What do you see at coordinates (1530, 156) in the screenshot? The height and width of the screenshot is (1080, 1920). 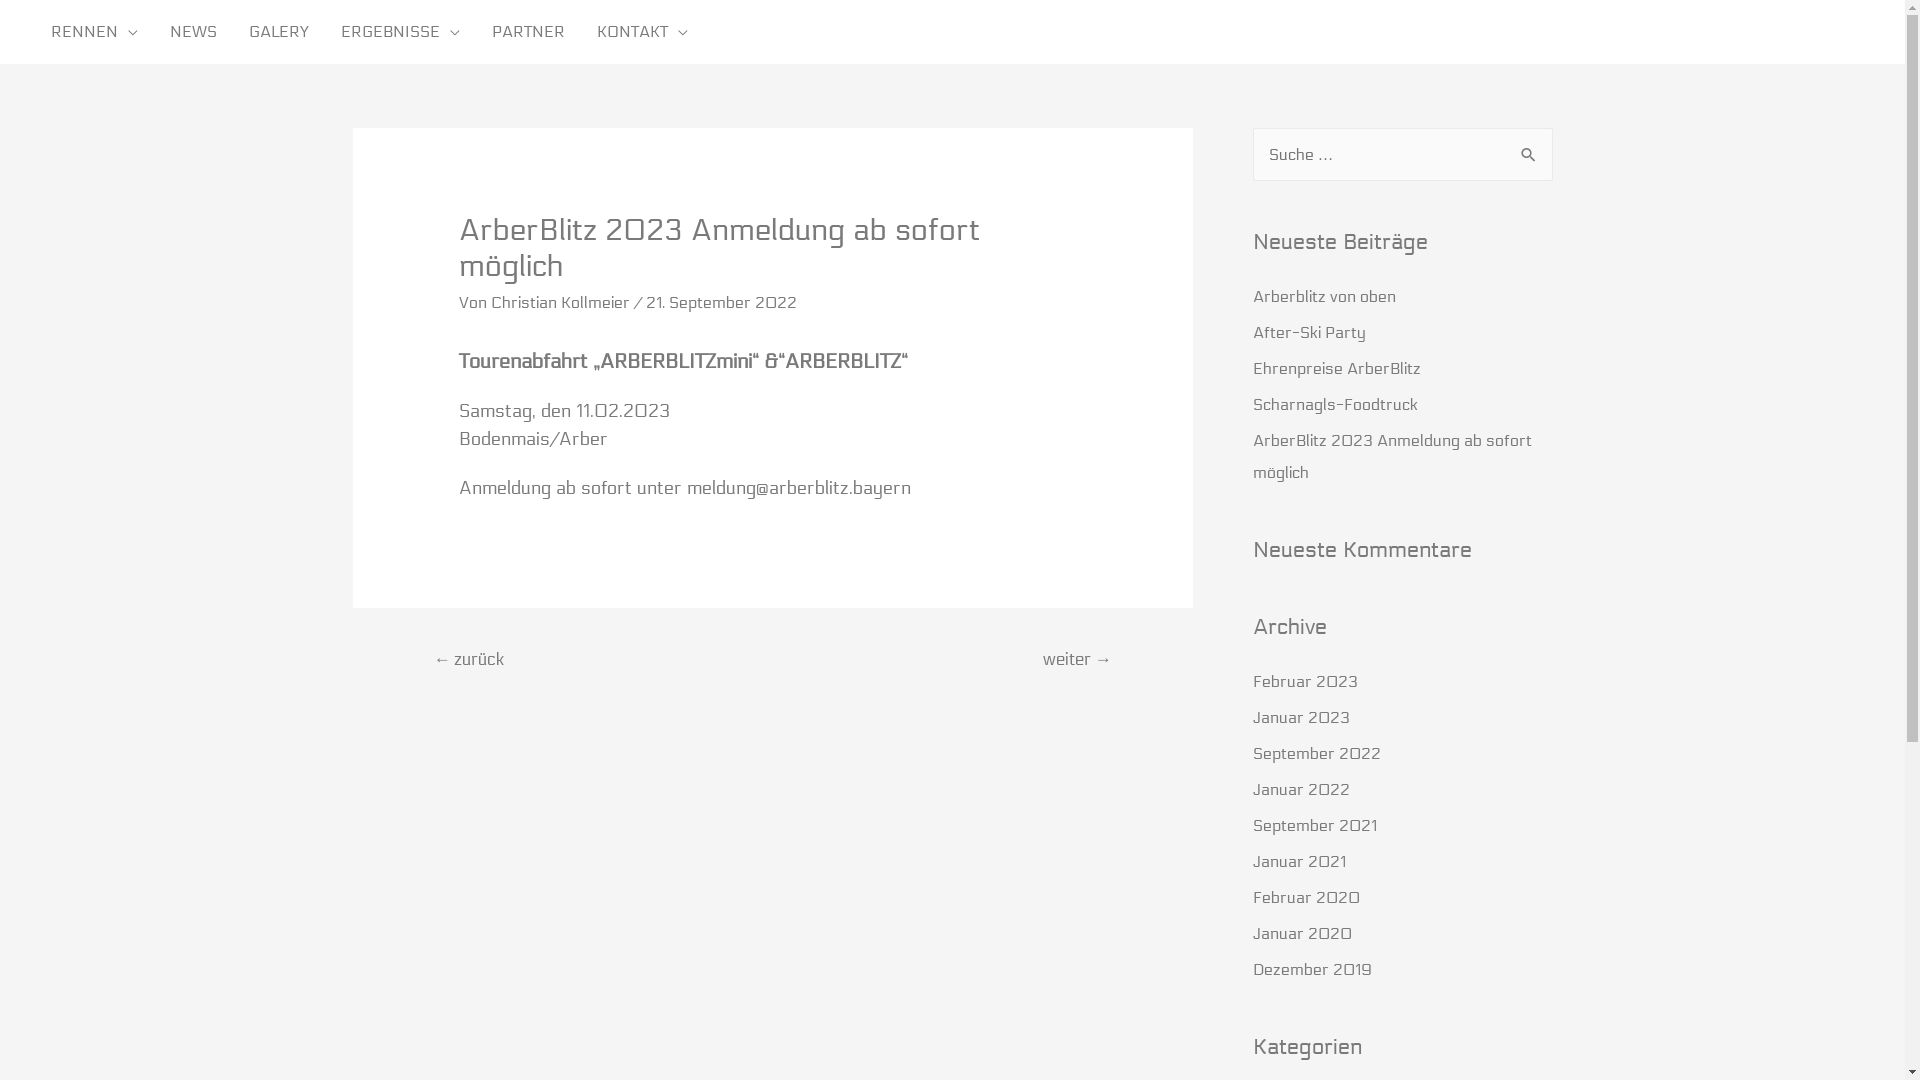 I see `Suche` at bounding box center [1530, 156].